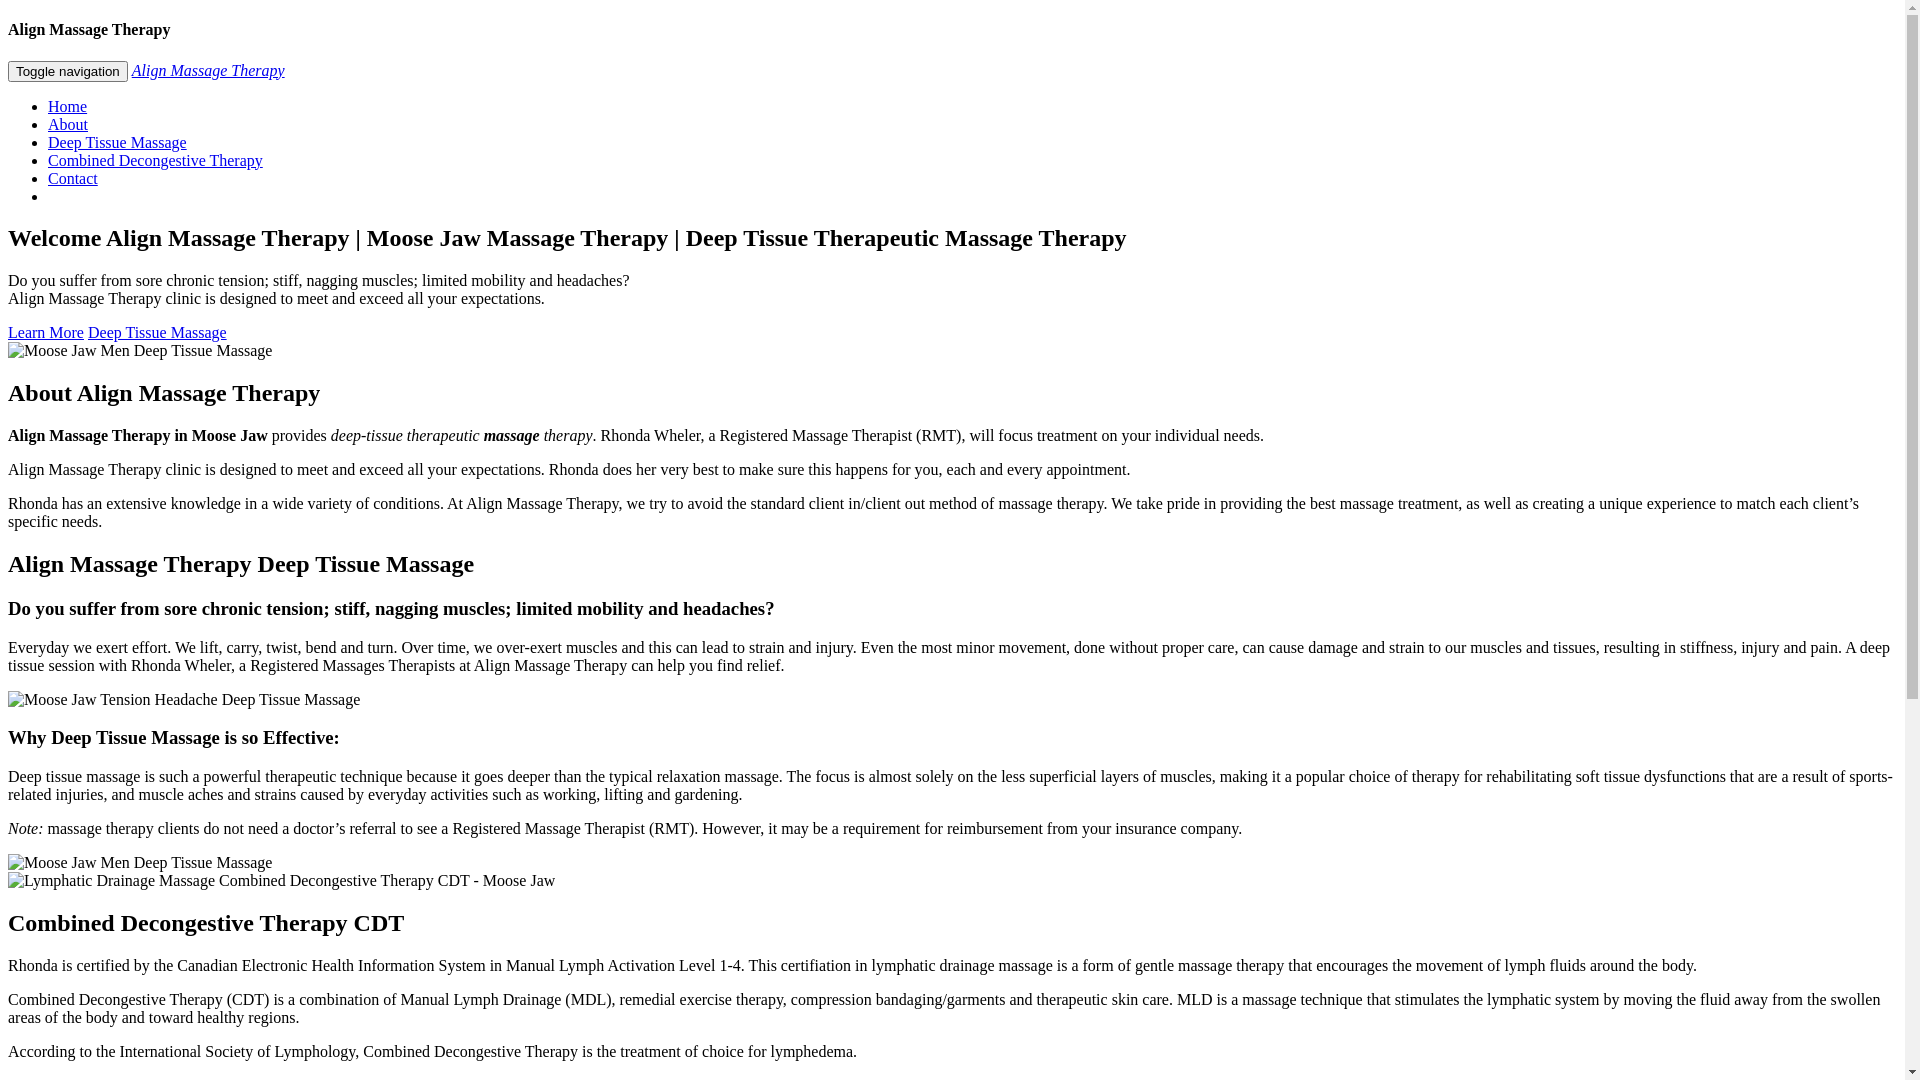 Image resolution: width=1920 pixels, height=1080 pixels. Describe the element at coordinates (68, 106) in the screenshot. I see `Home` at that location.